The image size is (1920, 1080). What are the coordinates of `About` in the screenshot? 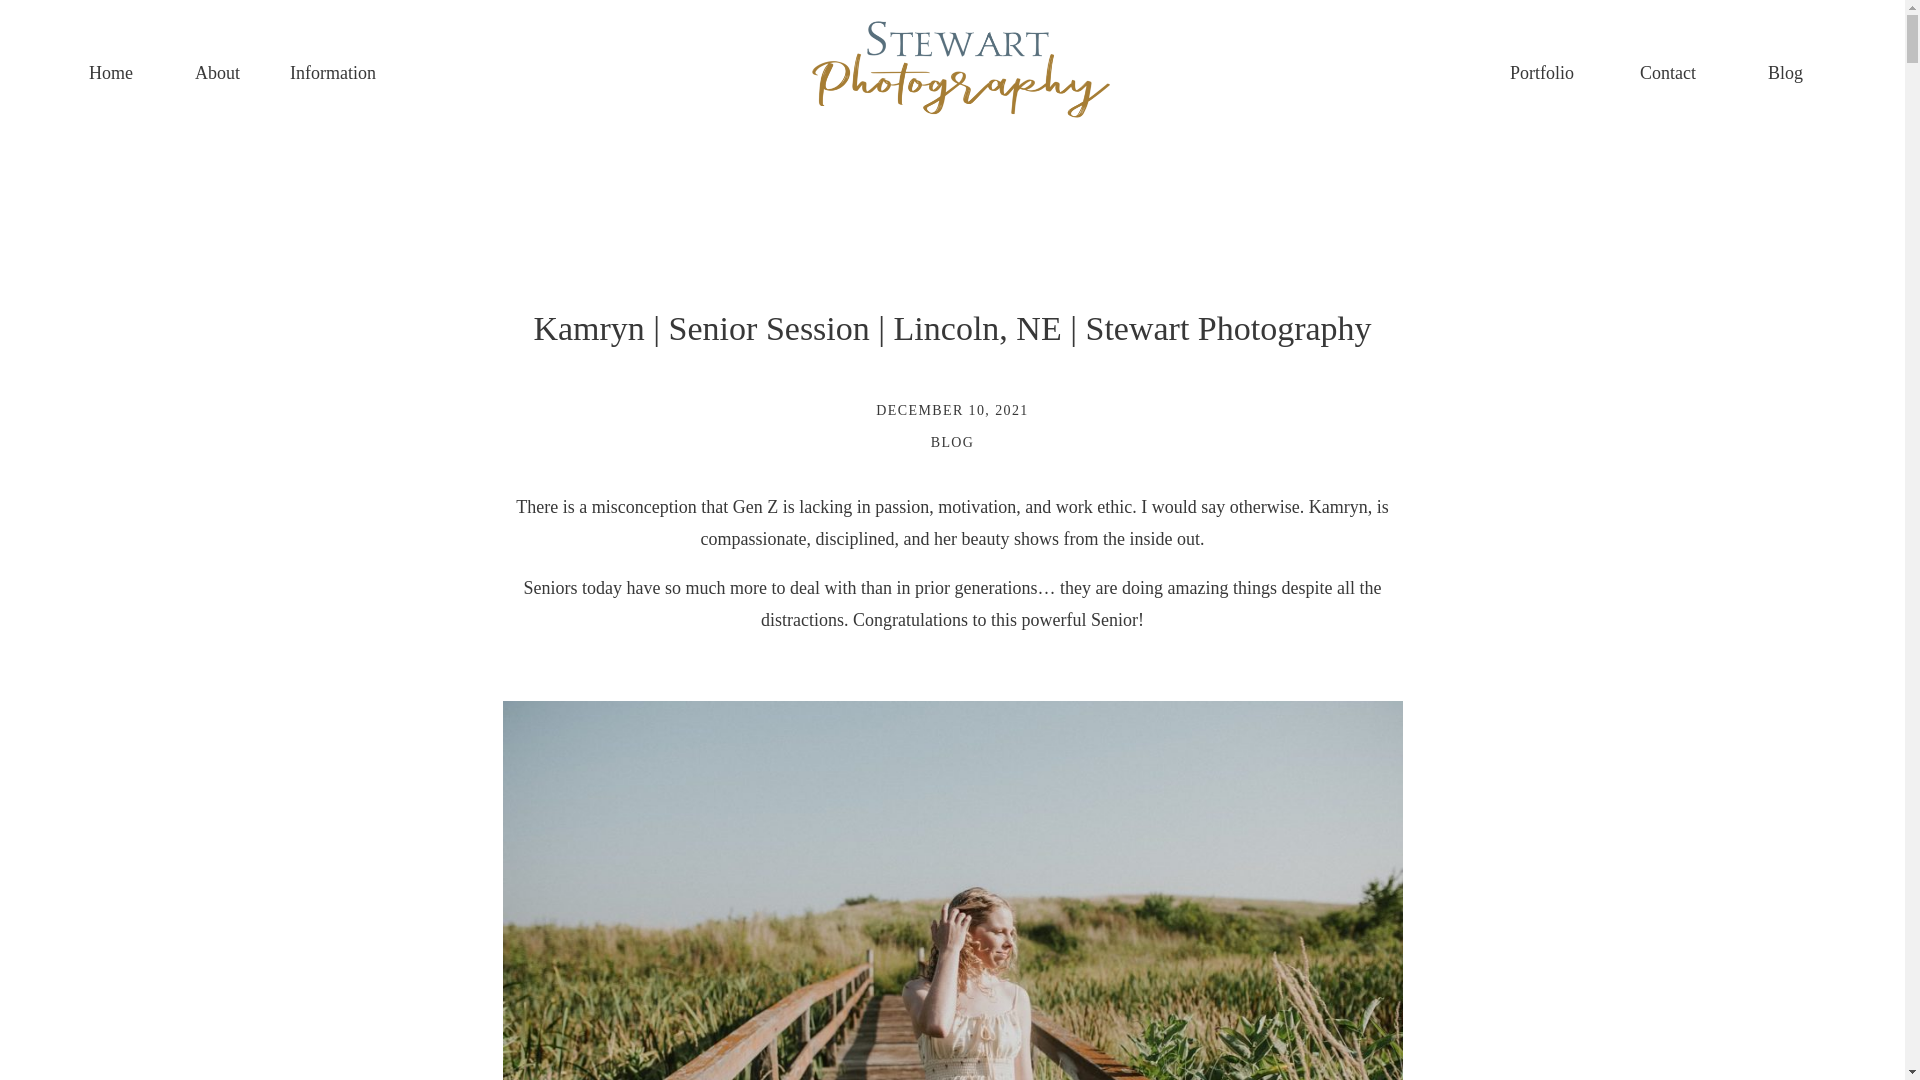 It's located at (224, 70).